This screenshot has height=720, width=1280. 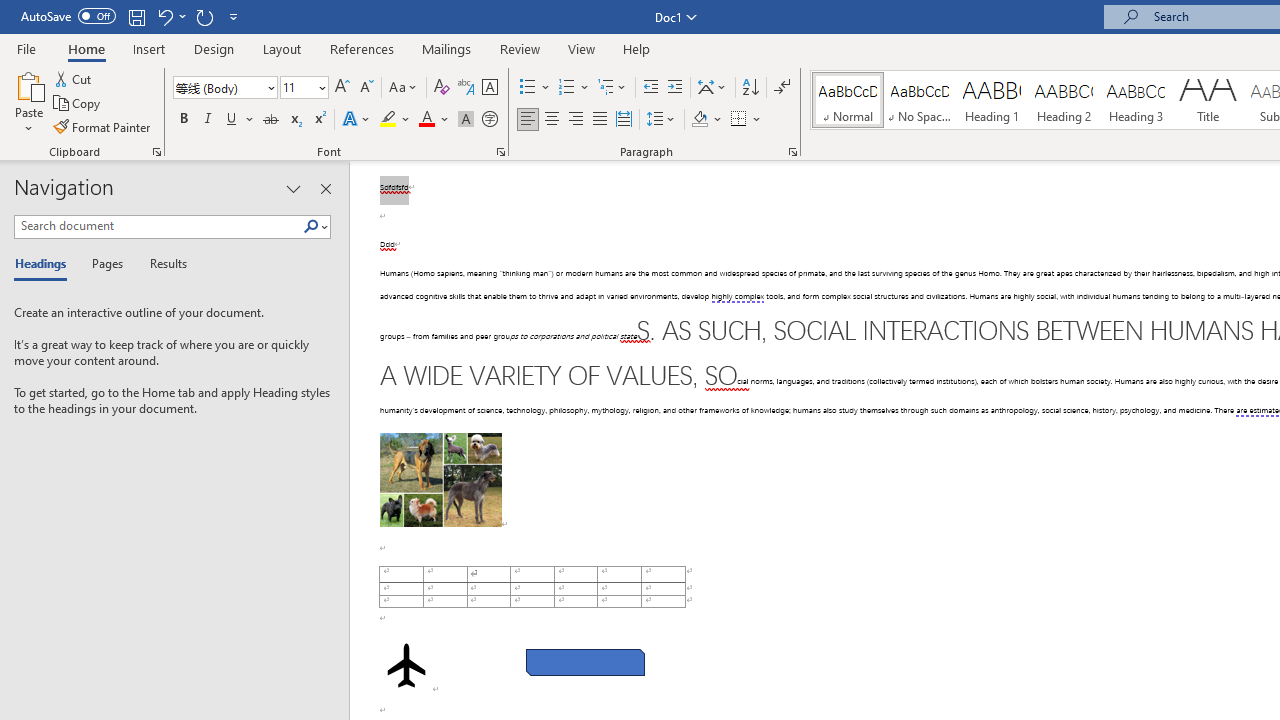 I want to click on Grow Font, so click(x=342, y=88).